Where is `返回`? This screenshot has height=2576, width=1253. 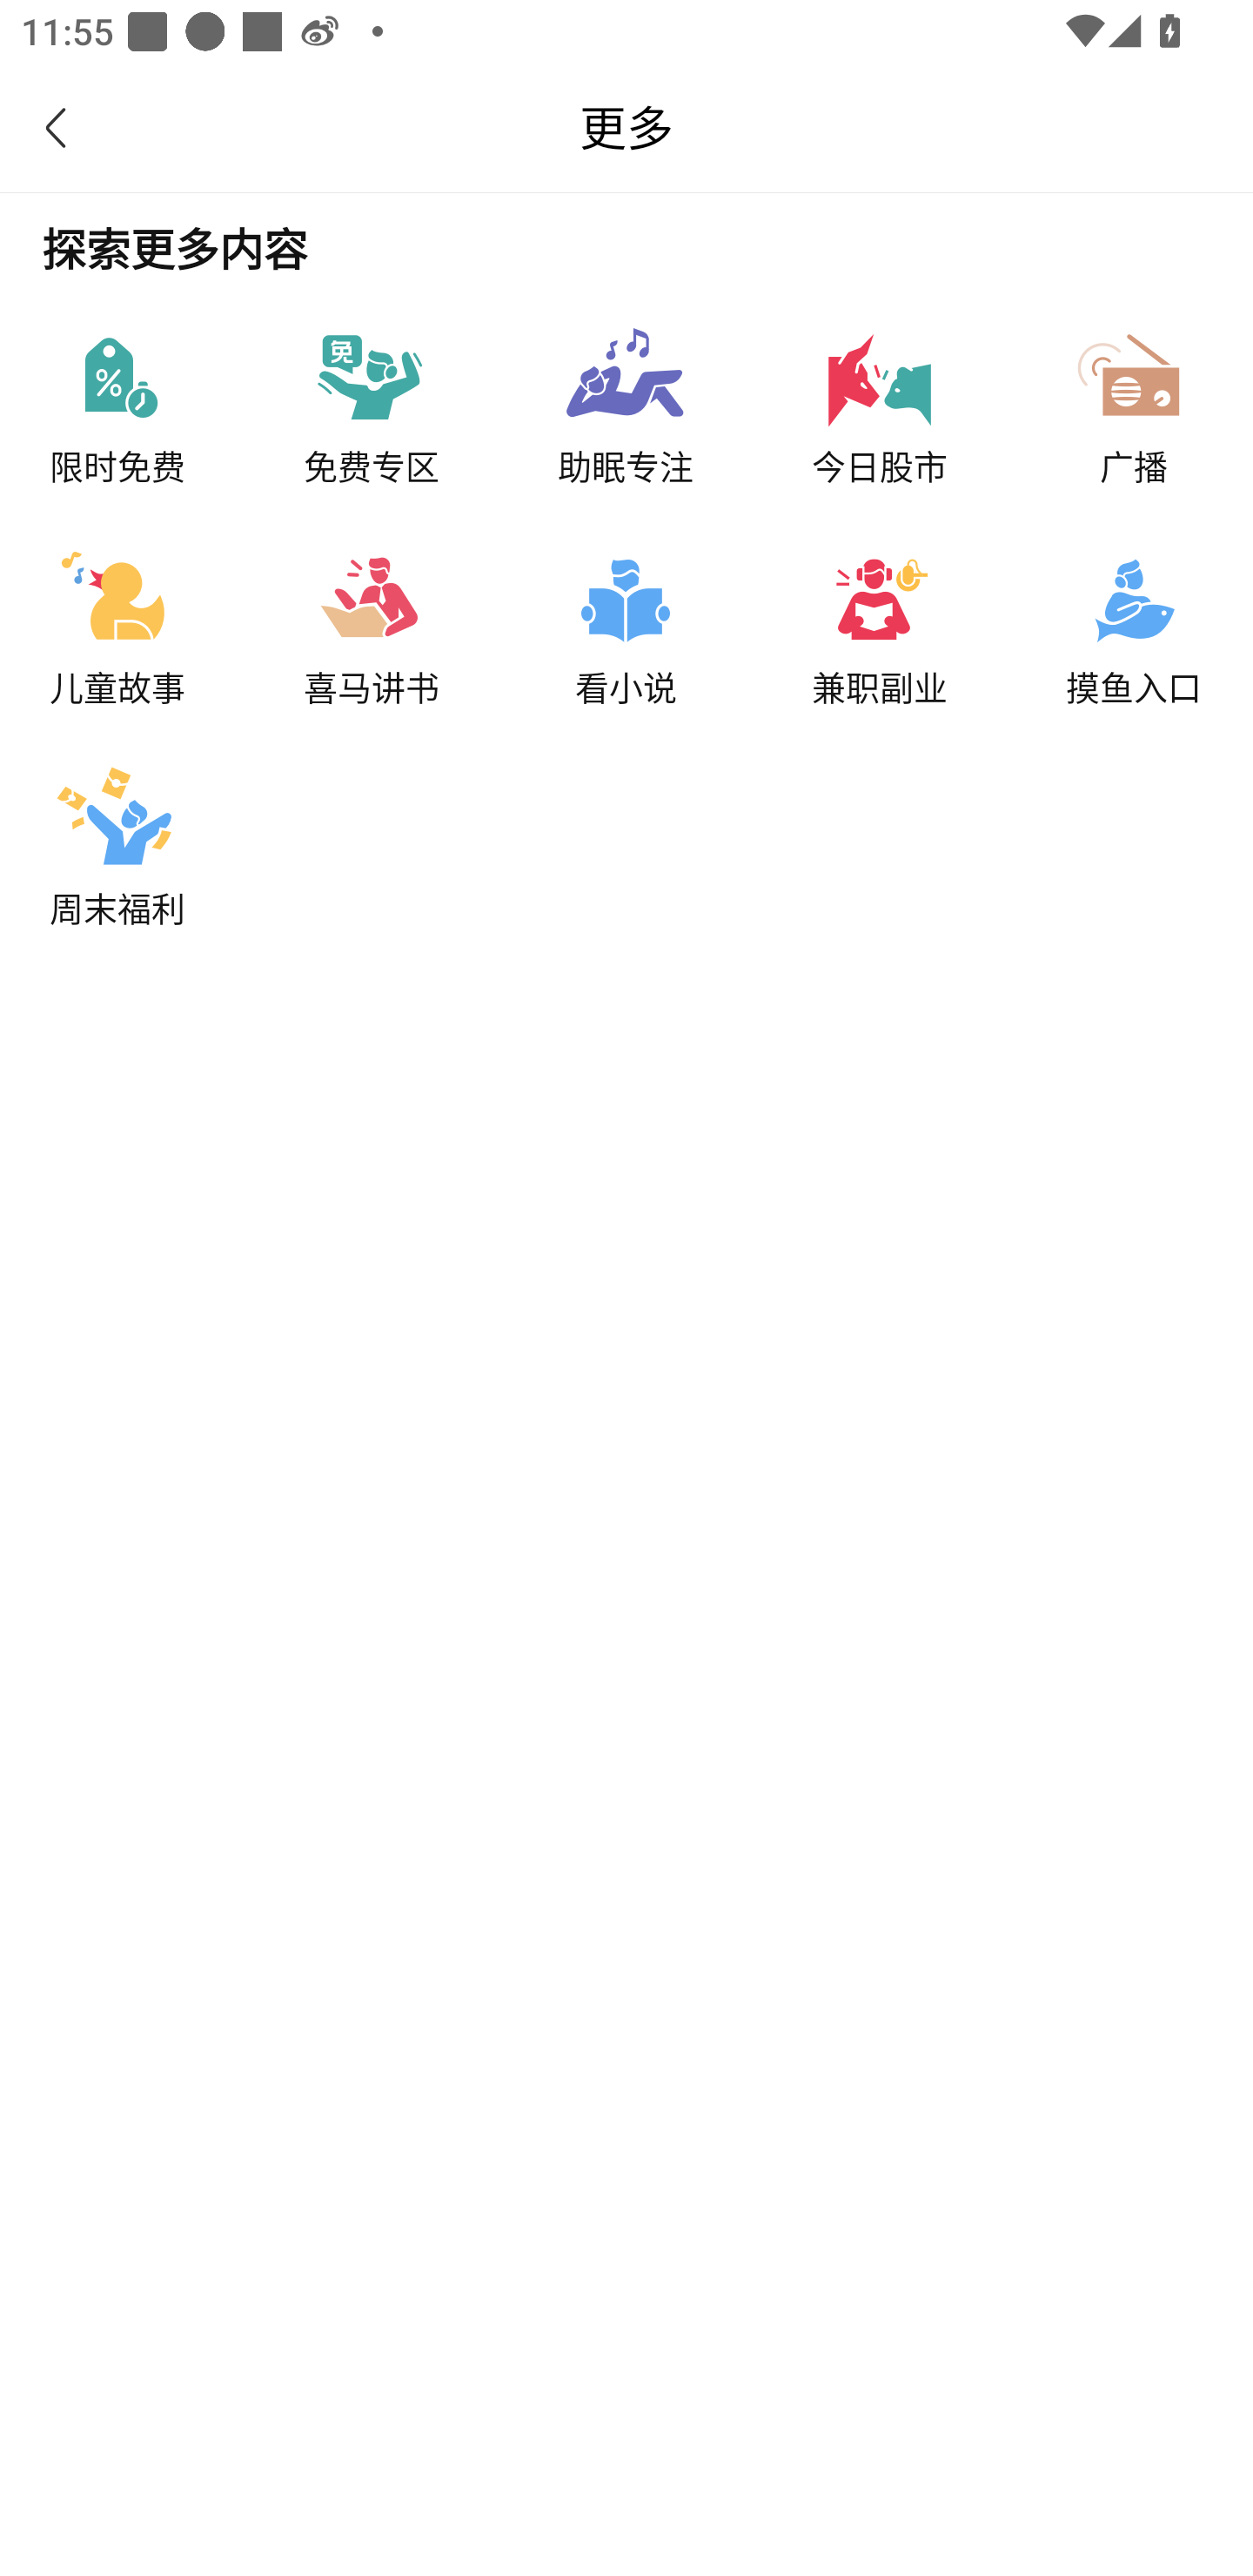 返回 is located at coordinates (72, 127).